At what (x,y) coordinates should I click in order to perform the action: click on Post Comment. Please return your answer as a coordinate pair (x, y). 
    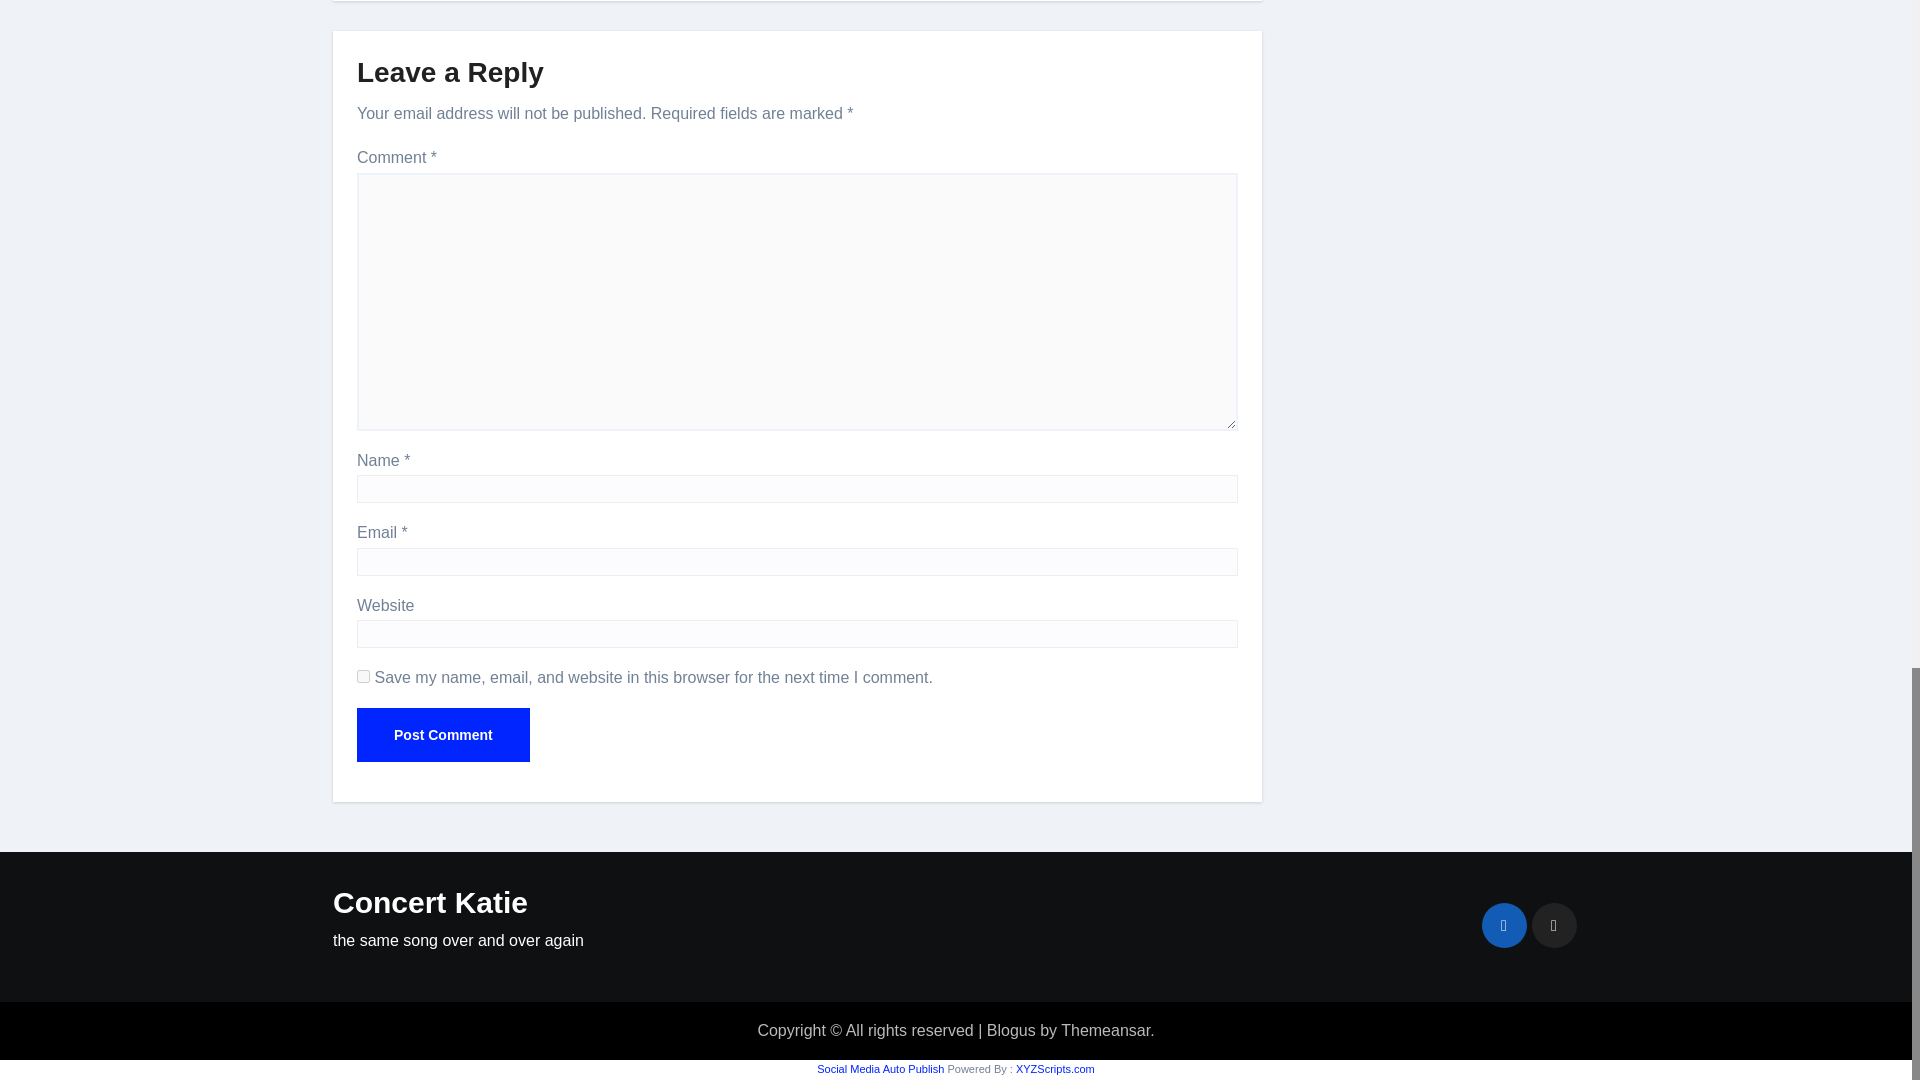
    Looking at the image, I should click on (443, 735).